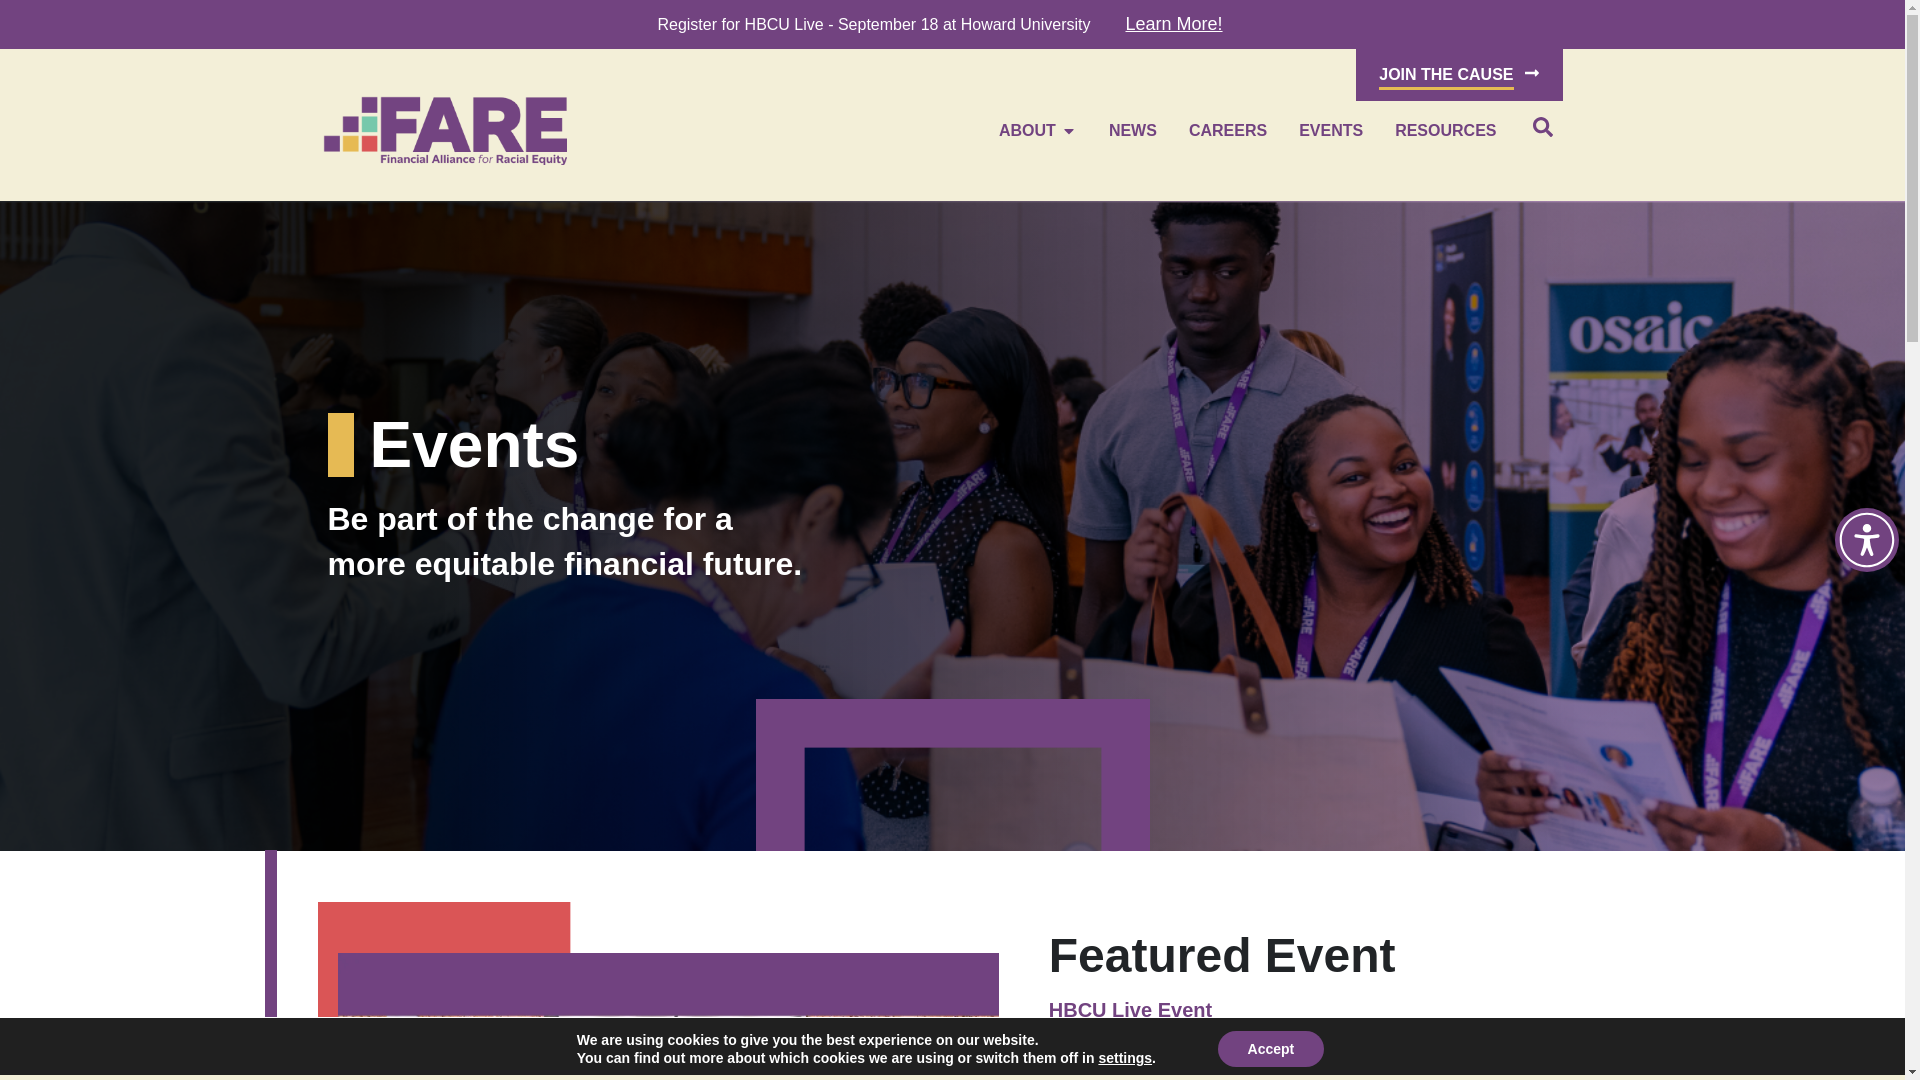 The image size is (1920, 1080). I want to click on Accessibility Menu, so click(1866, 540).